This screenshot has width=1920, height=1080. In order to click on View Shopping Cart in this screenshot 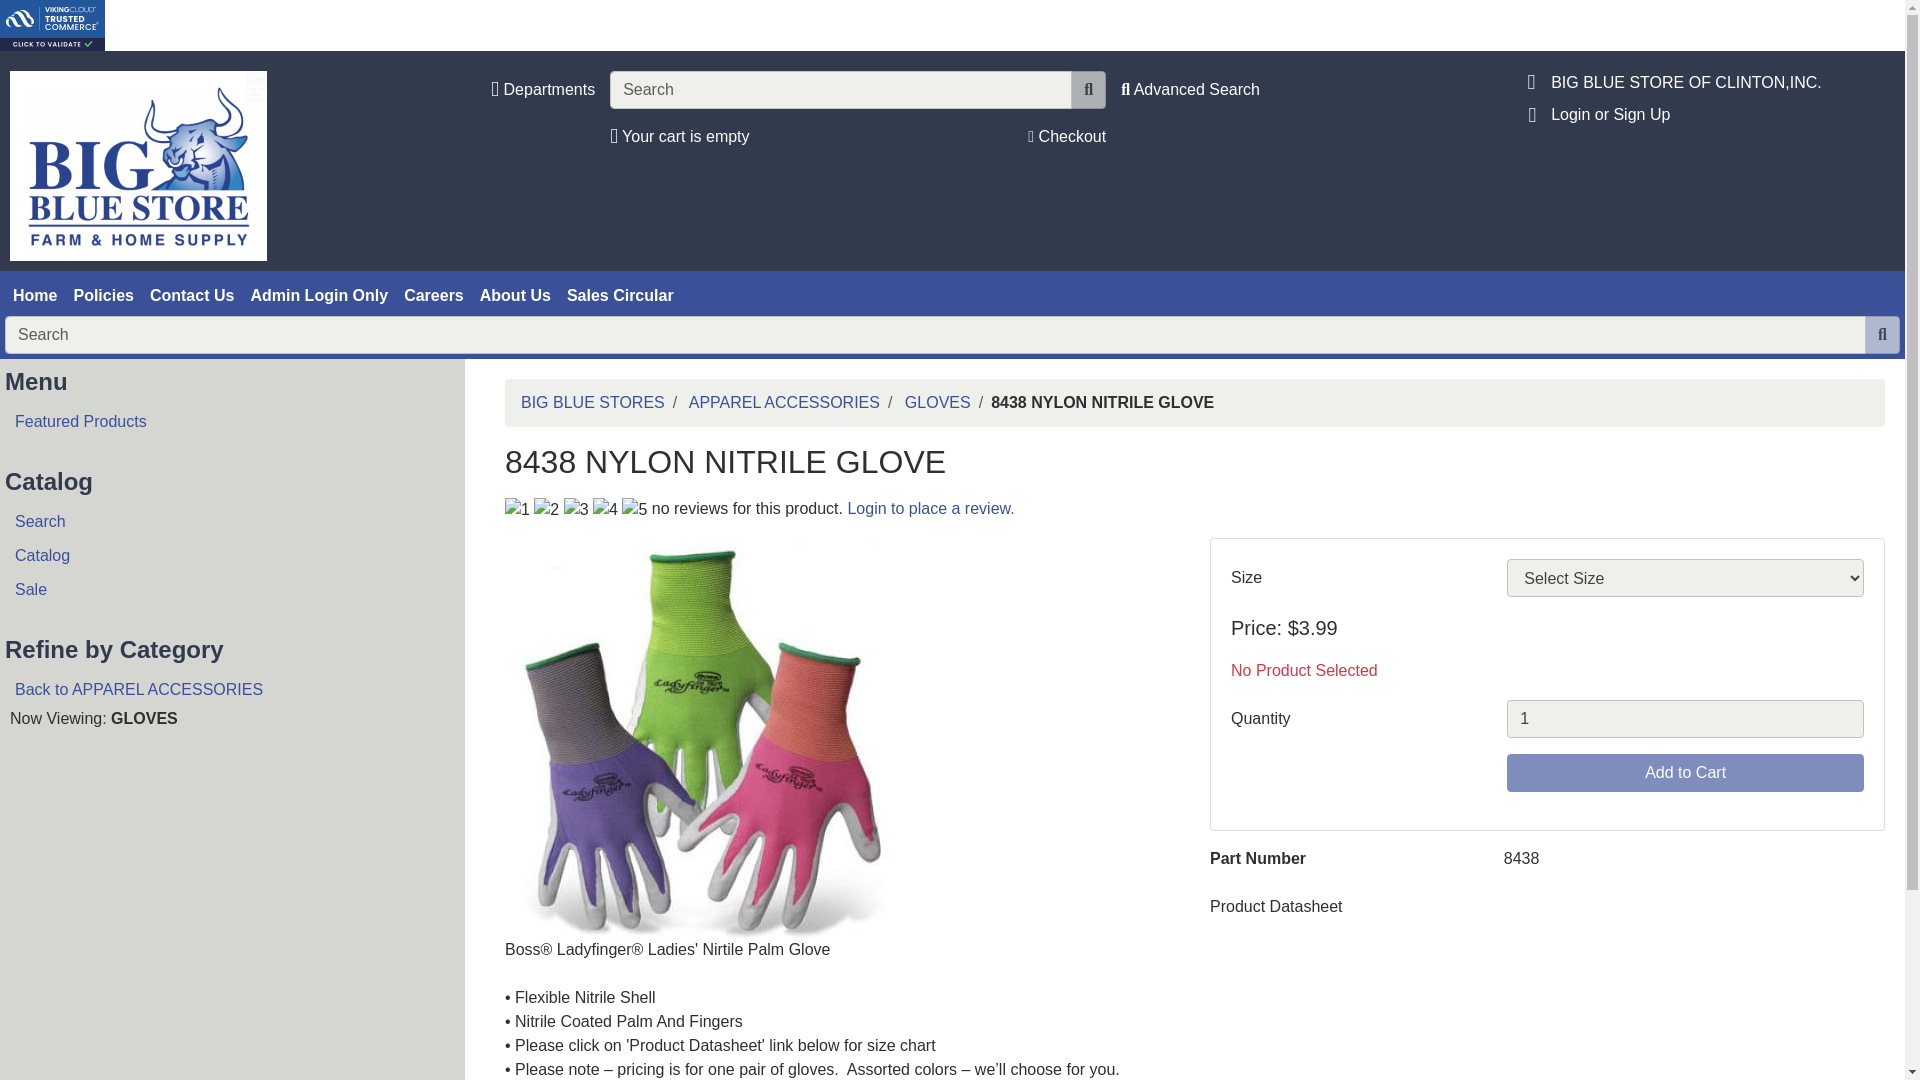, I will do `click(679, 136)`.